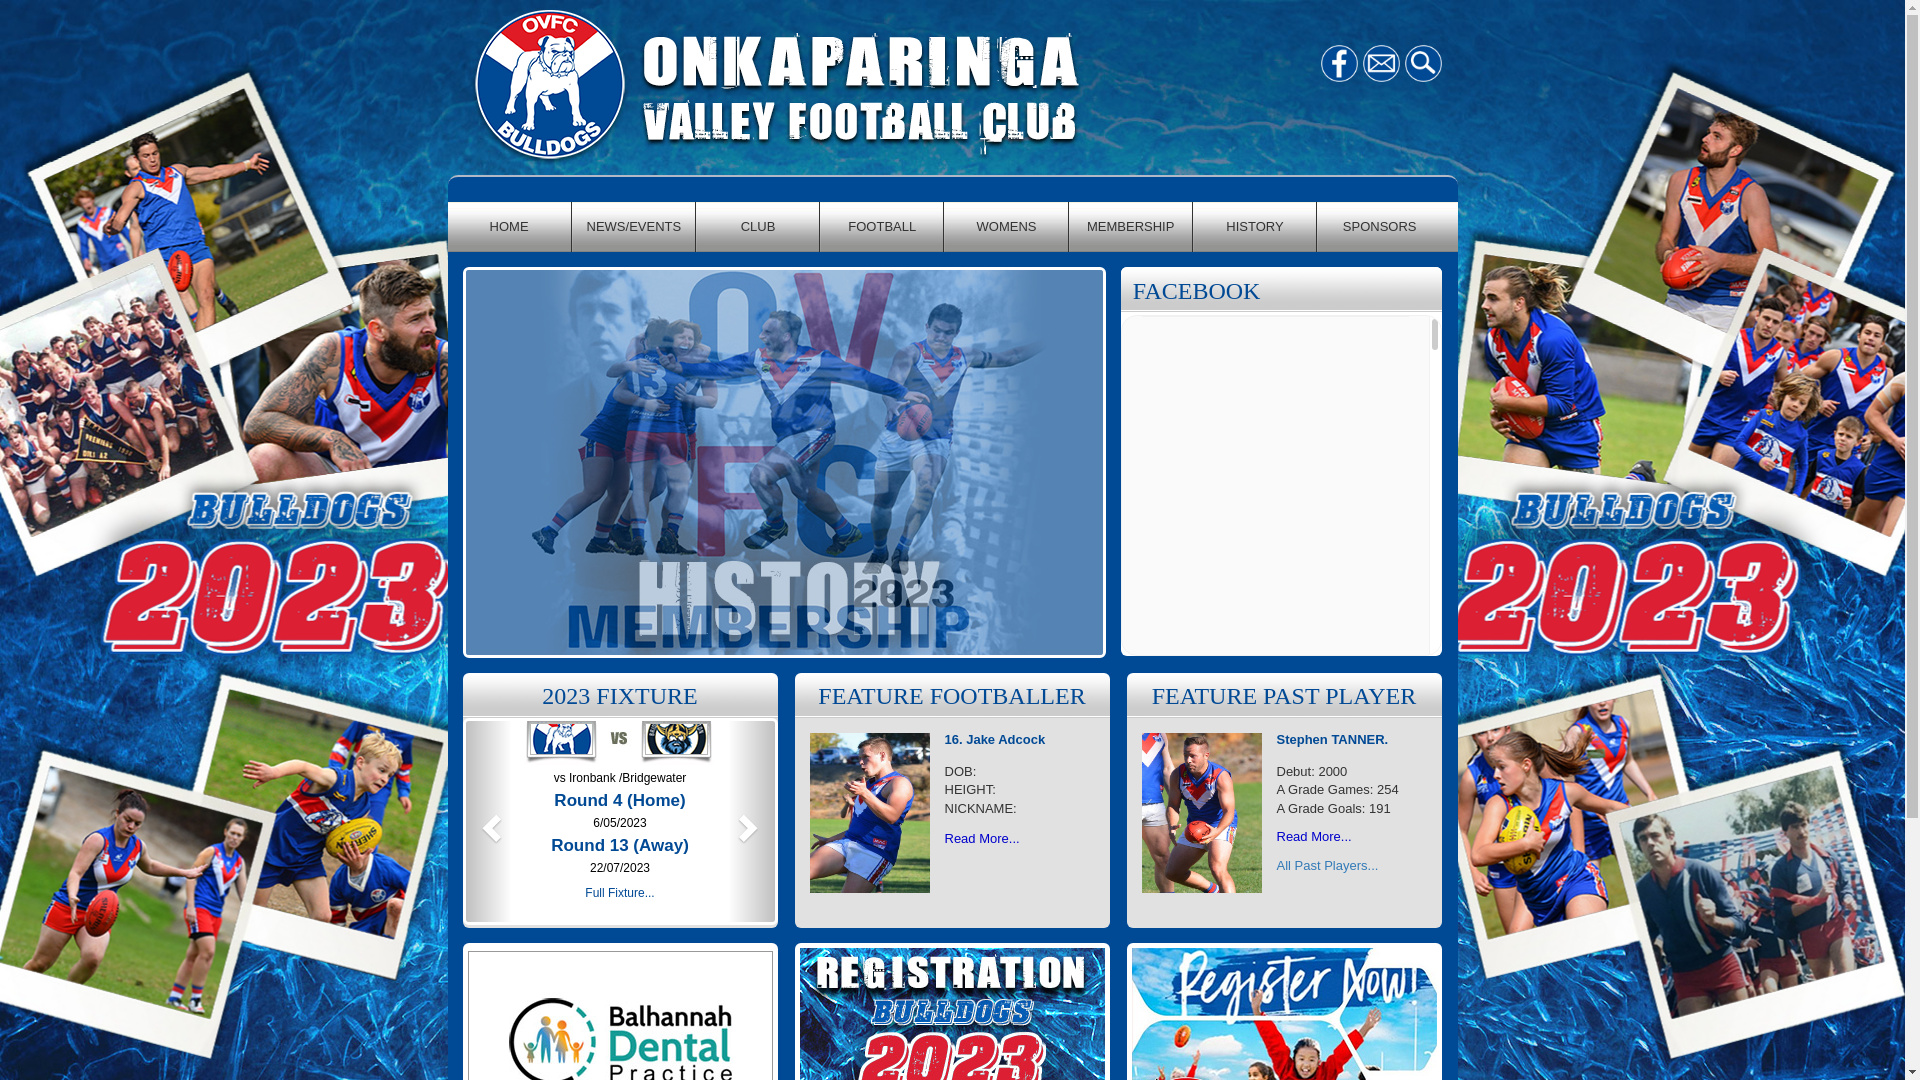 This screenshot has height=1080, width=1920. I want to click on All Past Players..., so click(1327, 866).